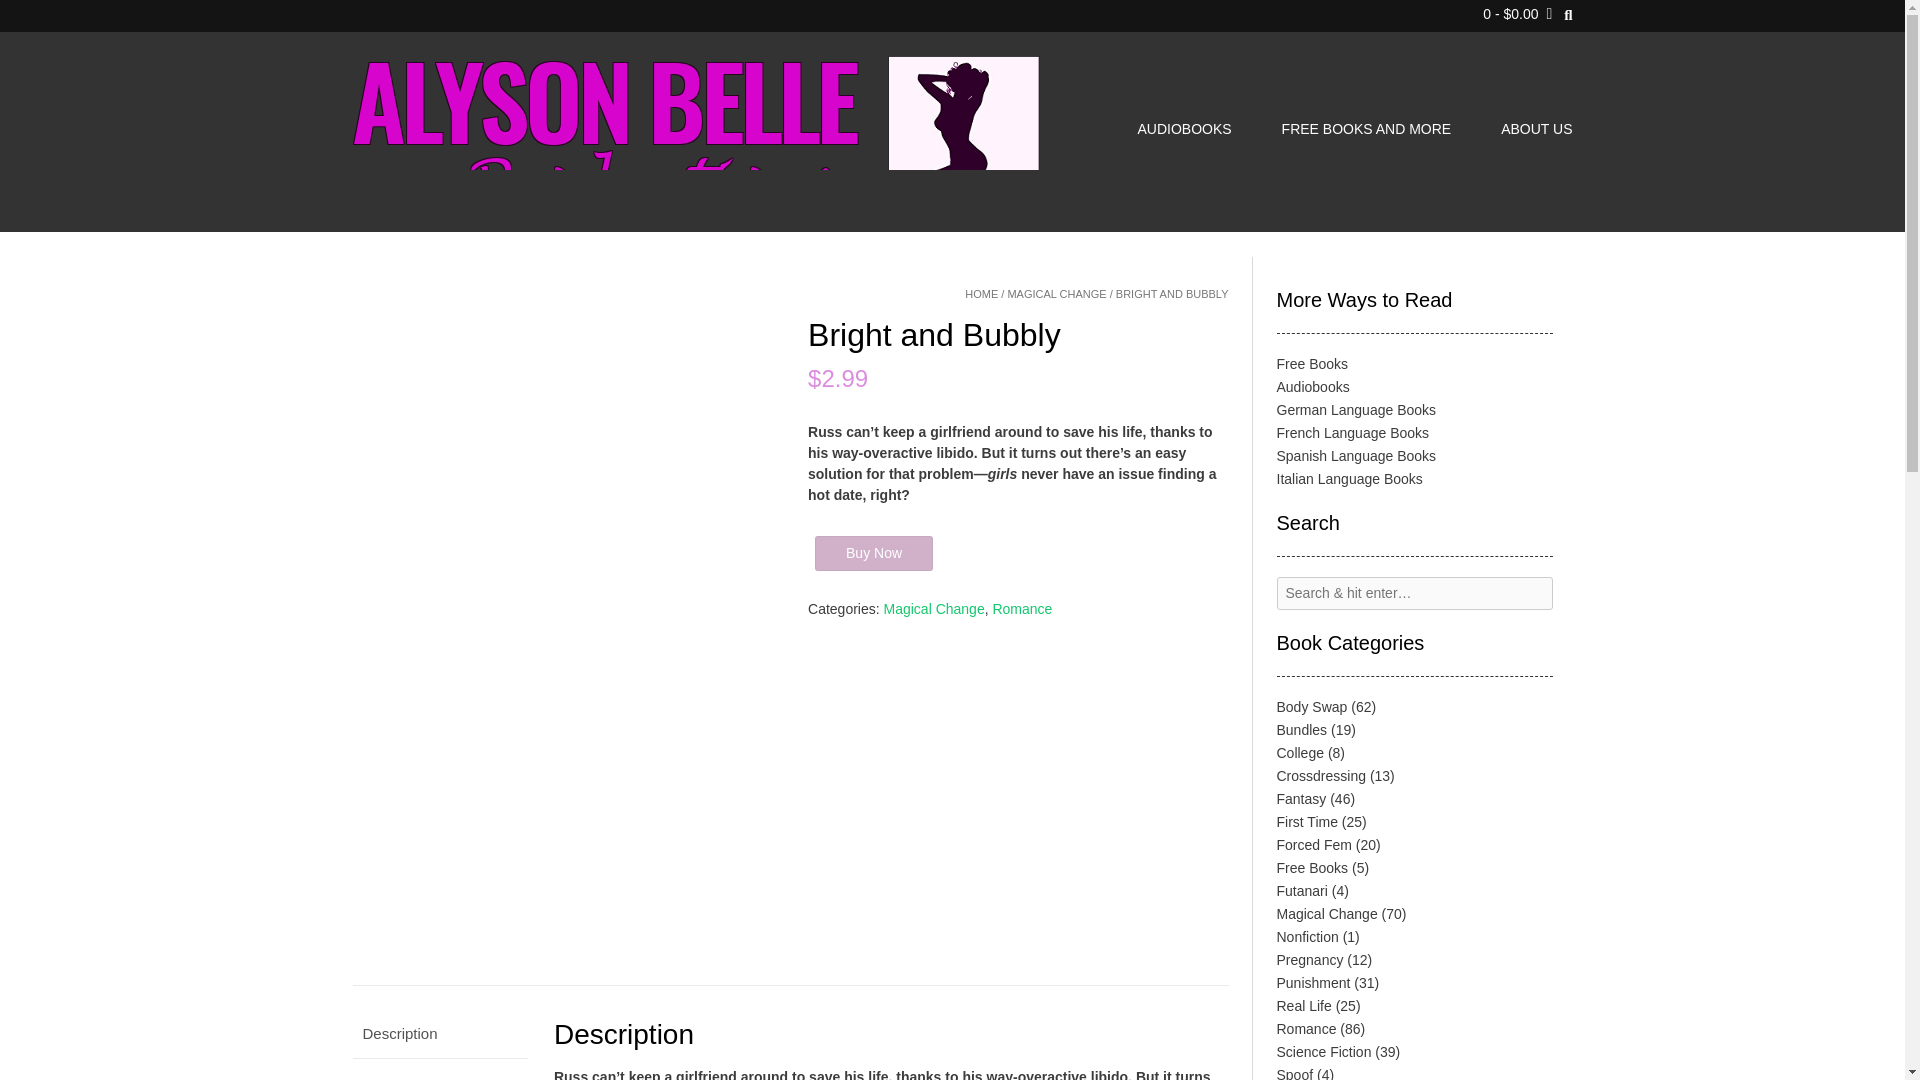 The height and width of the screenshot is (1080, 1920). What do you see at coordinates (1056, 294) in the screenshot?
I see `MAGICAL CHANGE` at bounding box center [1056, 294].